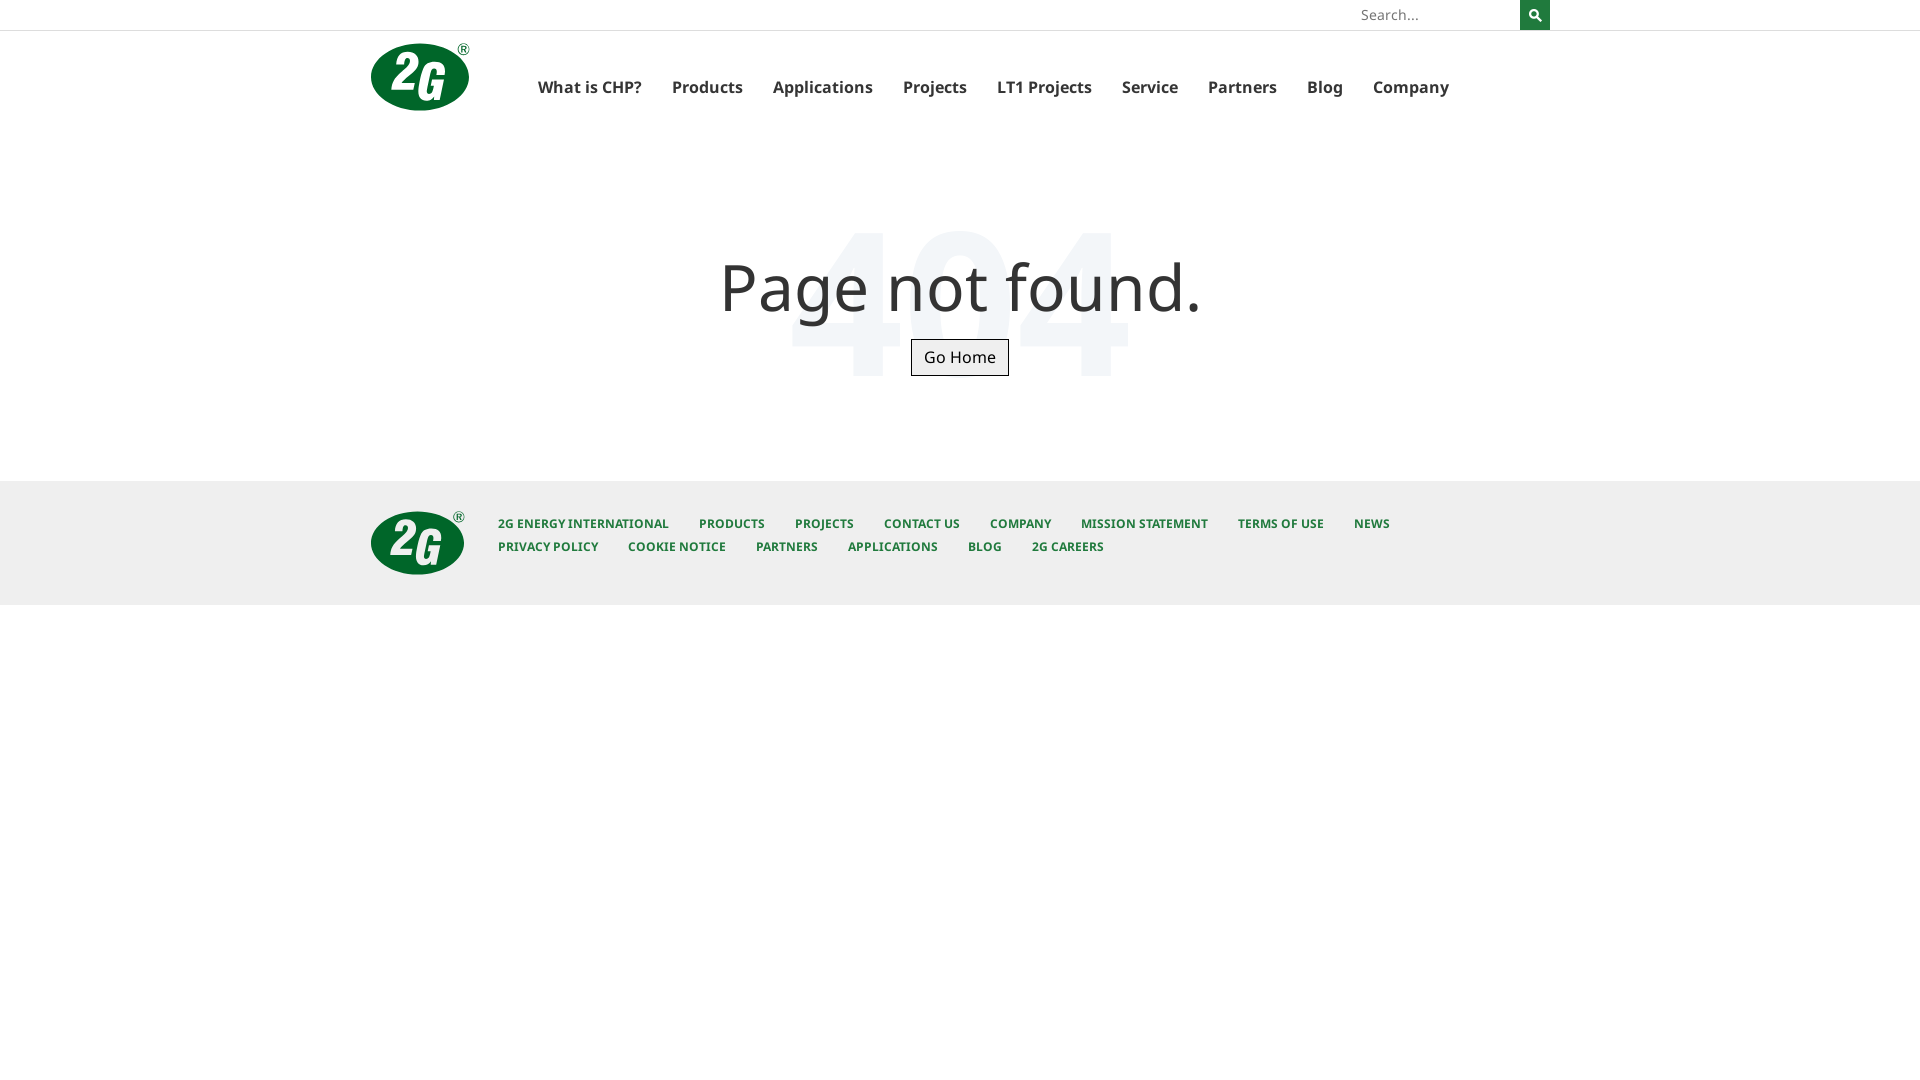 The height and width of the screenshot is (1080, 1920). What do you see at coordinates (1044, 90) in the screenshot?
I see `LT1 Projects` at bounding box center [1044, 90].